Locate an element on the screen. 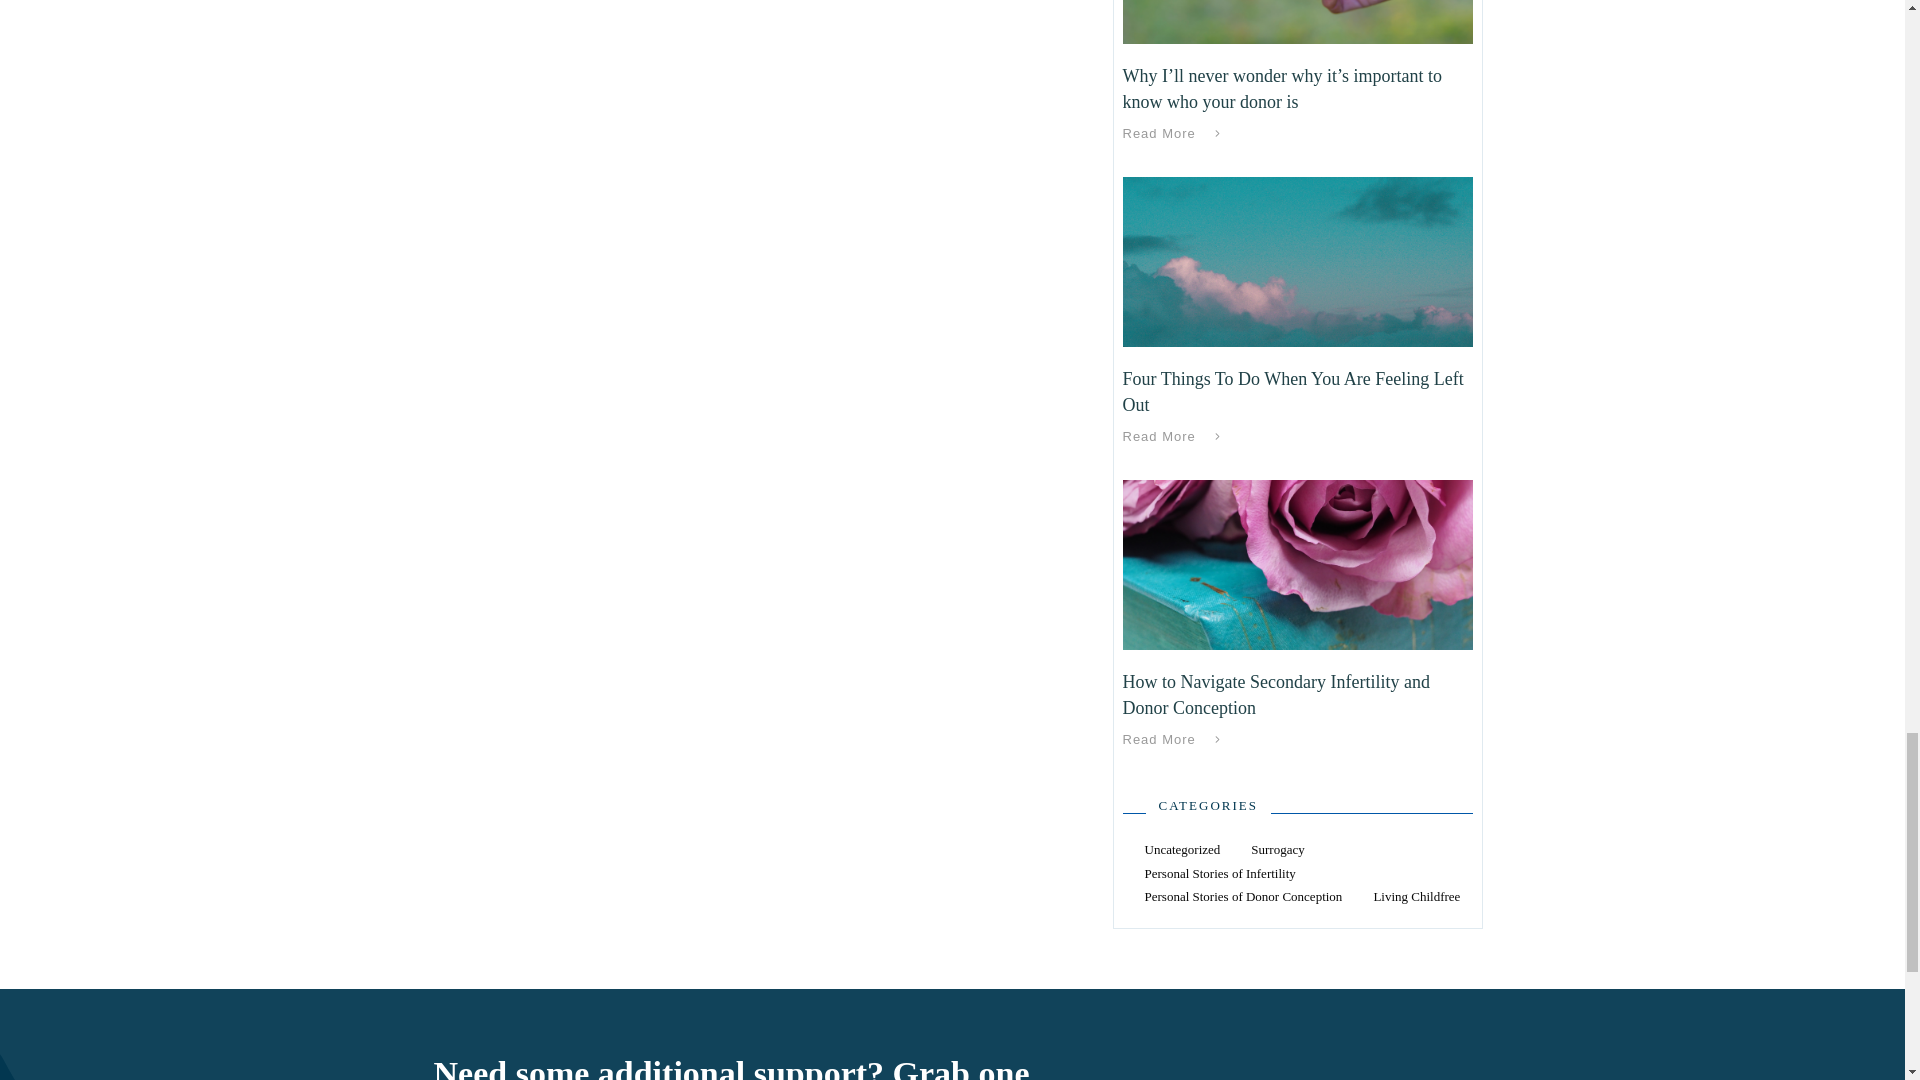 The height and width of the screenshot is (1080, 1920). Read More is located at coordinates (1174, 437).